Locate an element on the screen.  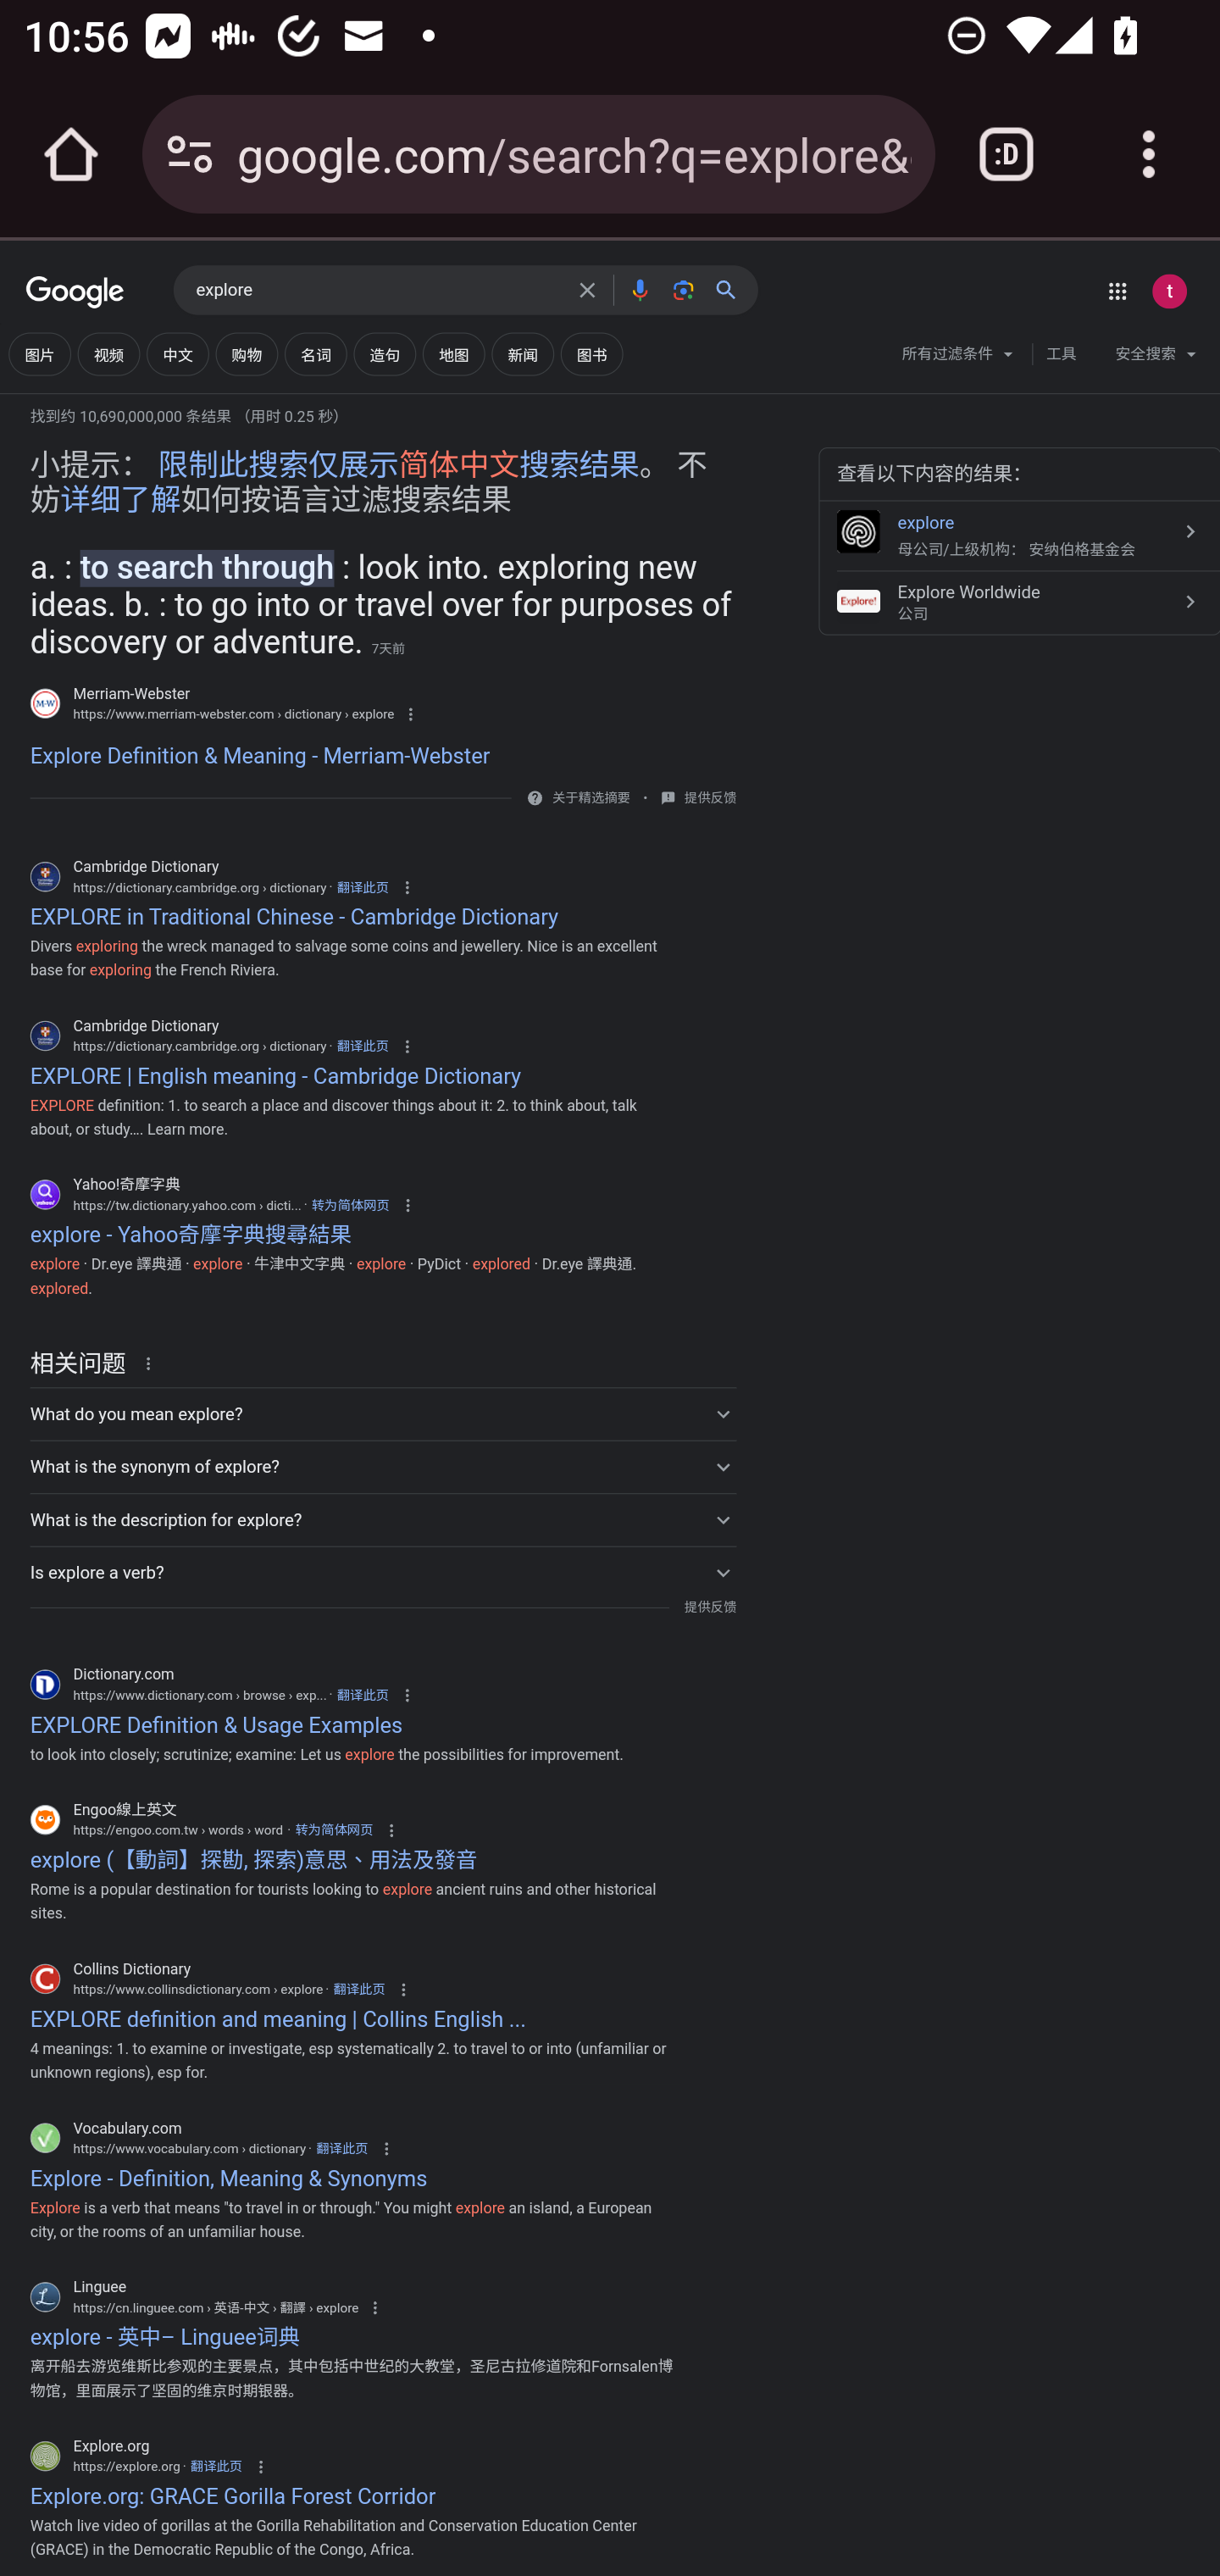
添加“名词” 名词 is located at coordinates (315, 354).